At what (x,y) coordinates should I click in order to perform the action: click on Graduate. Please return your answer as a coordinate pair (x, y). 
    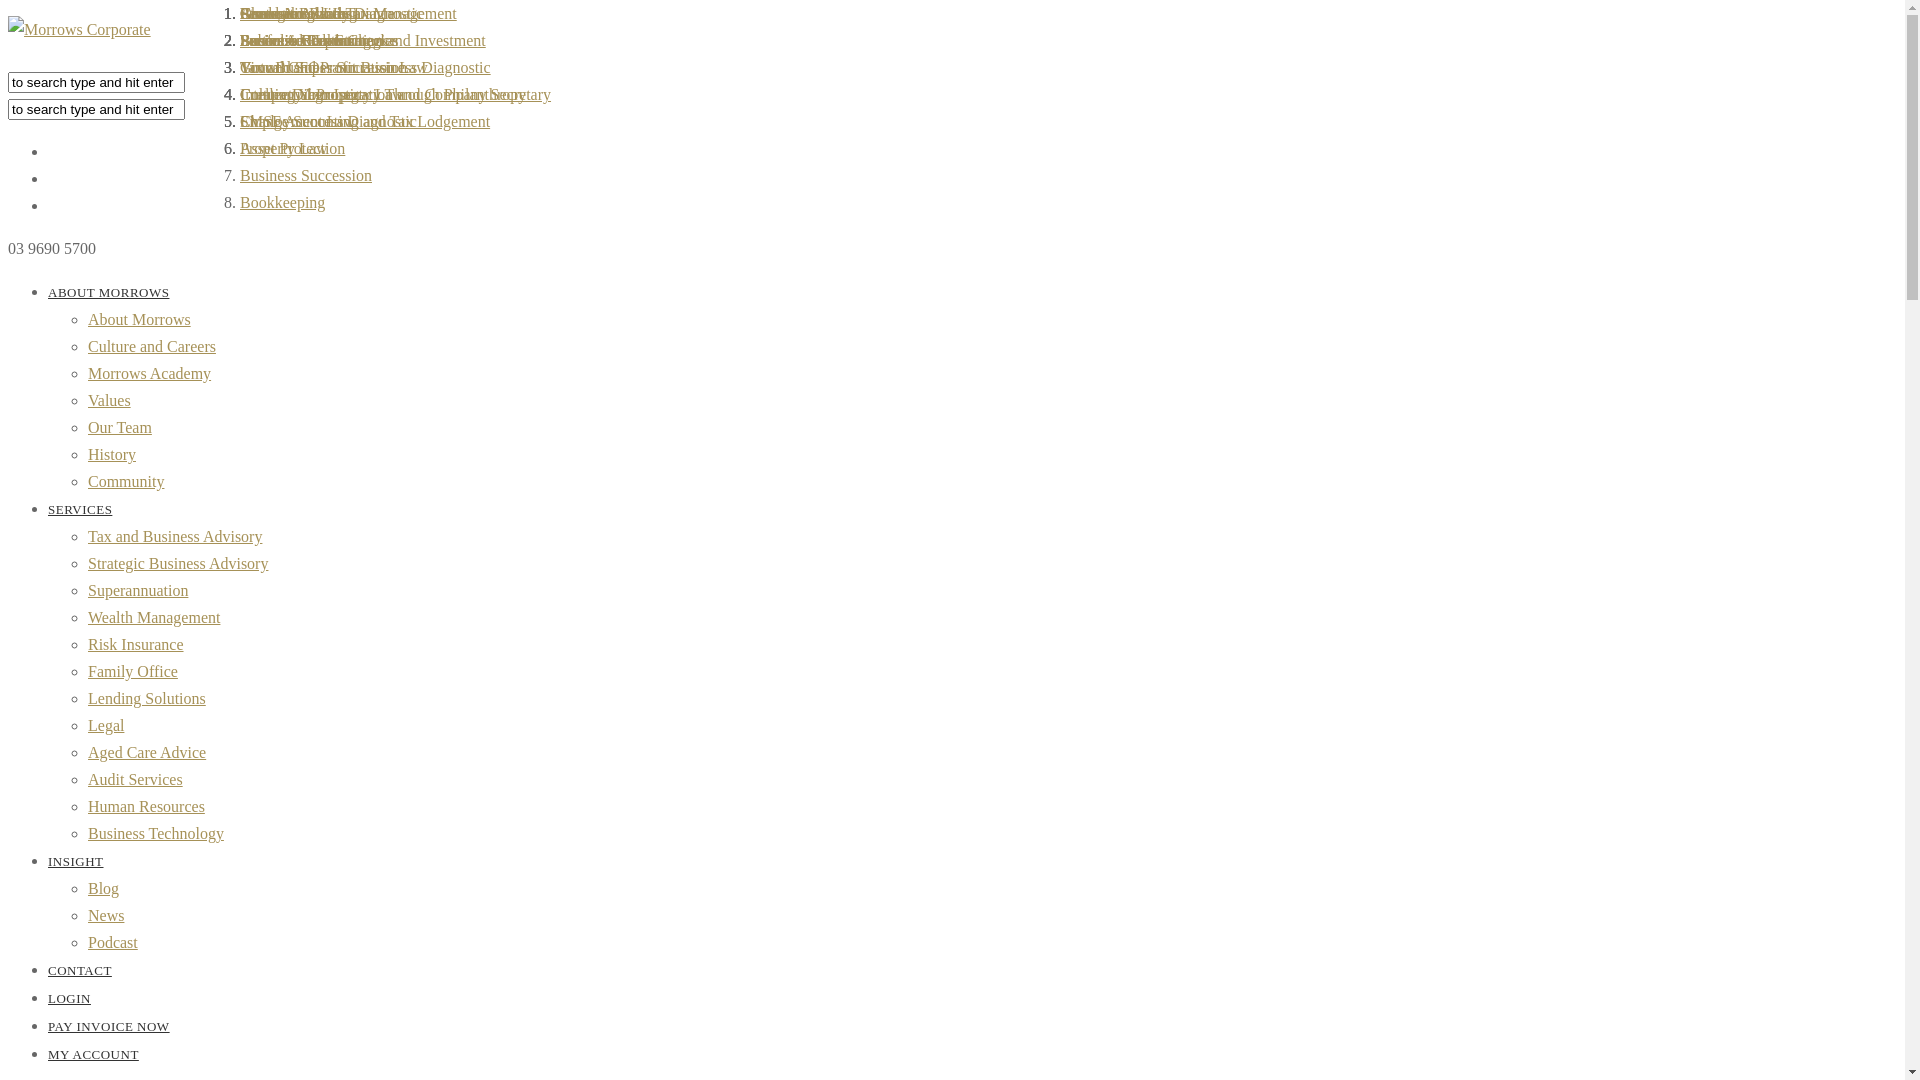
    Looking at the image, I should click on (270, 14).